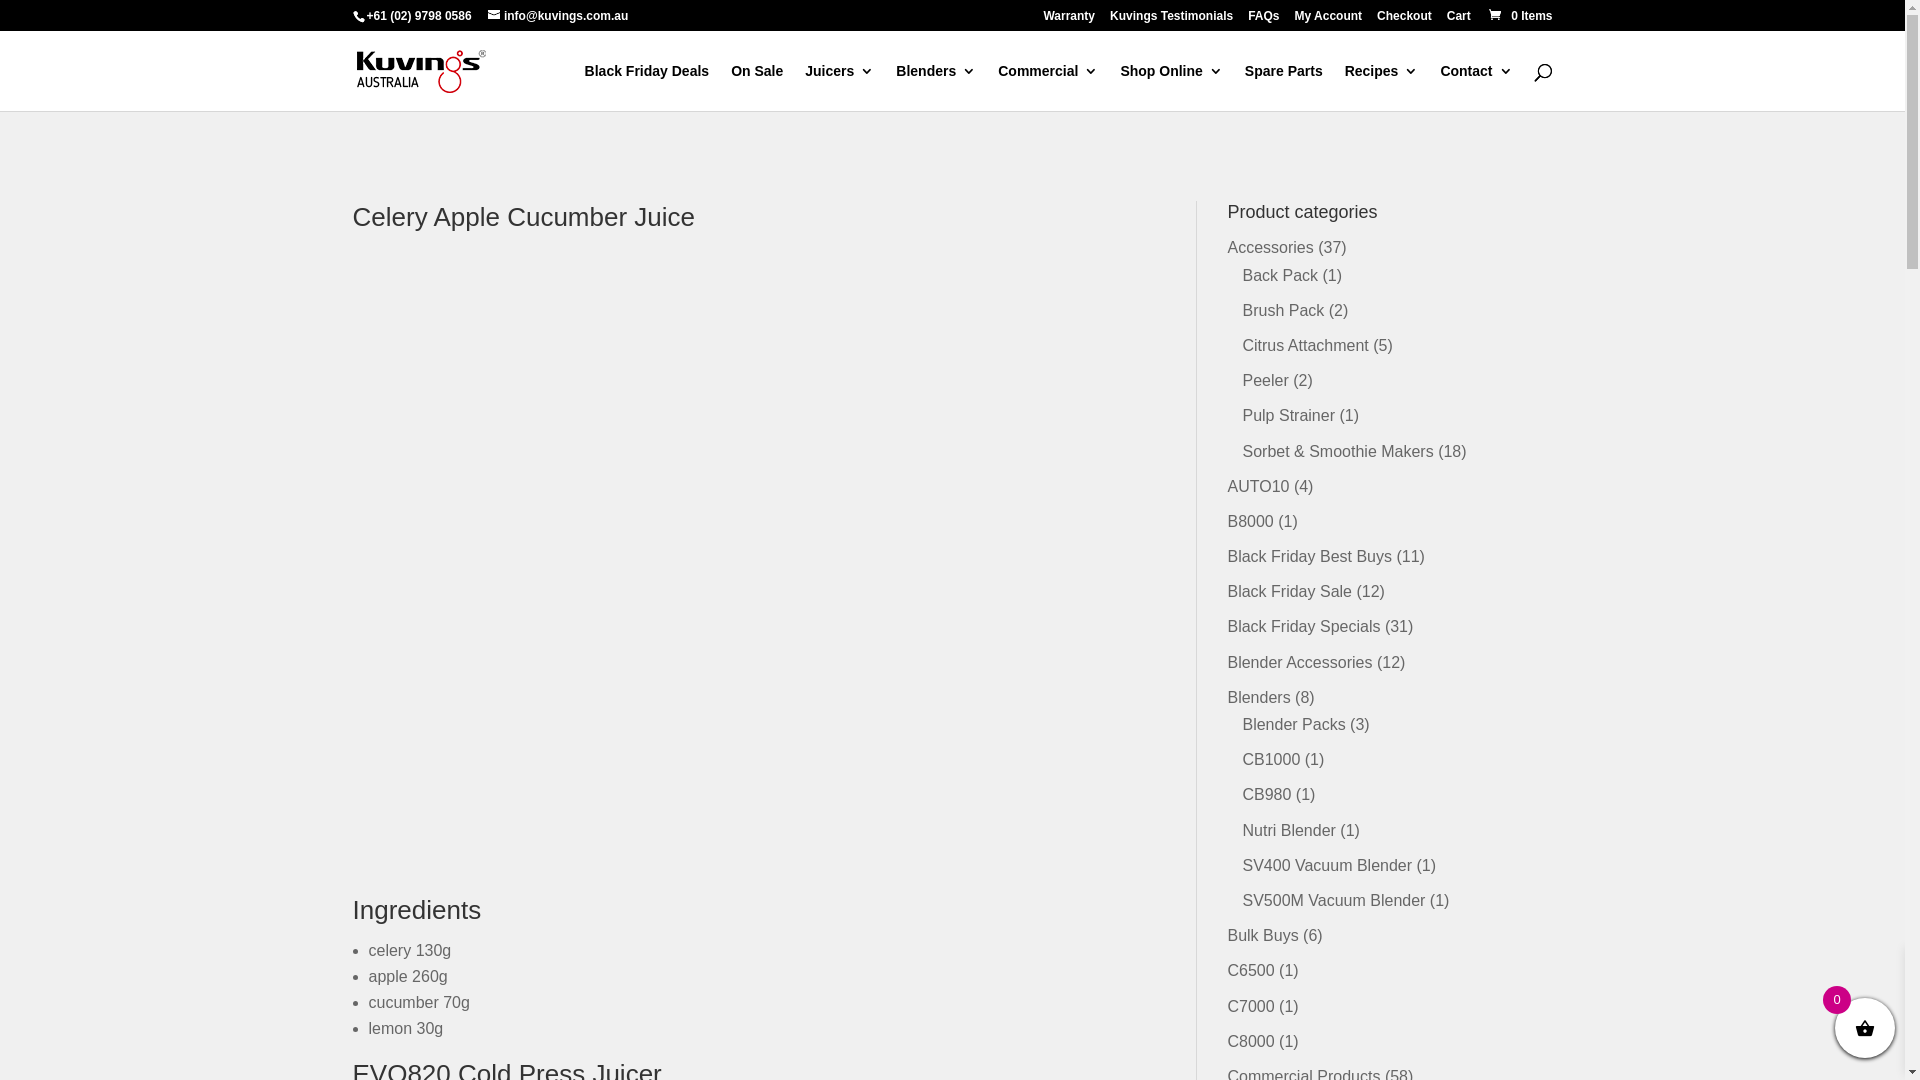 This screenshot has height=1080, width=1920. What do you see at coordinates (1250, 522) in the screenshot?
I see `B8000` at bounding box center [1250, 522].